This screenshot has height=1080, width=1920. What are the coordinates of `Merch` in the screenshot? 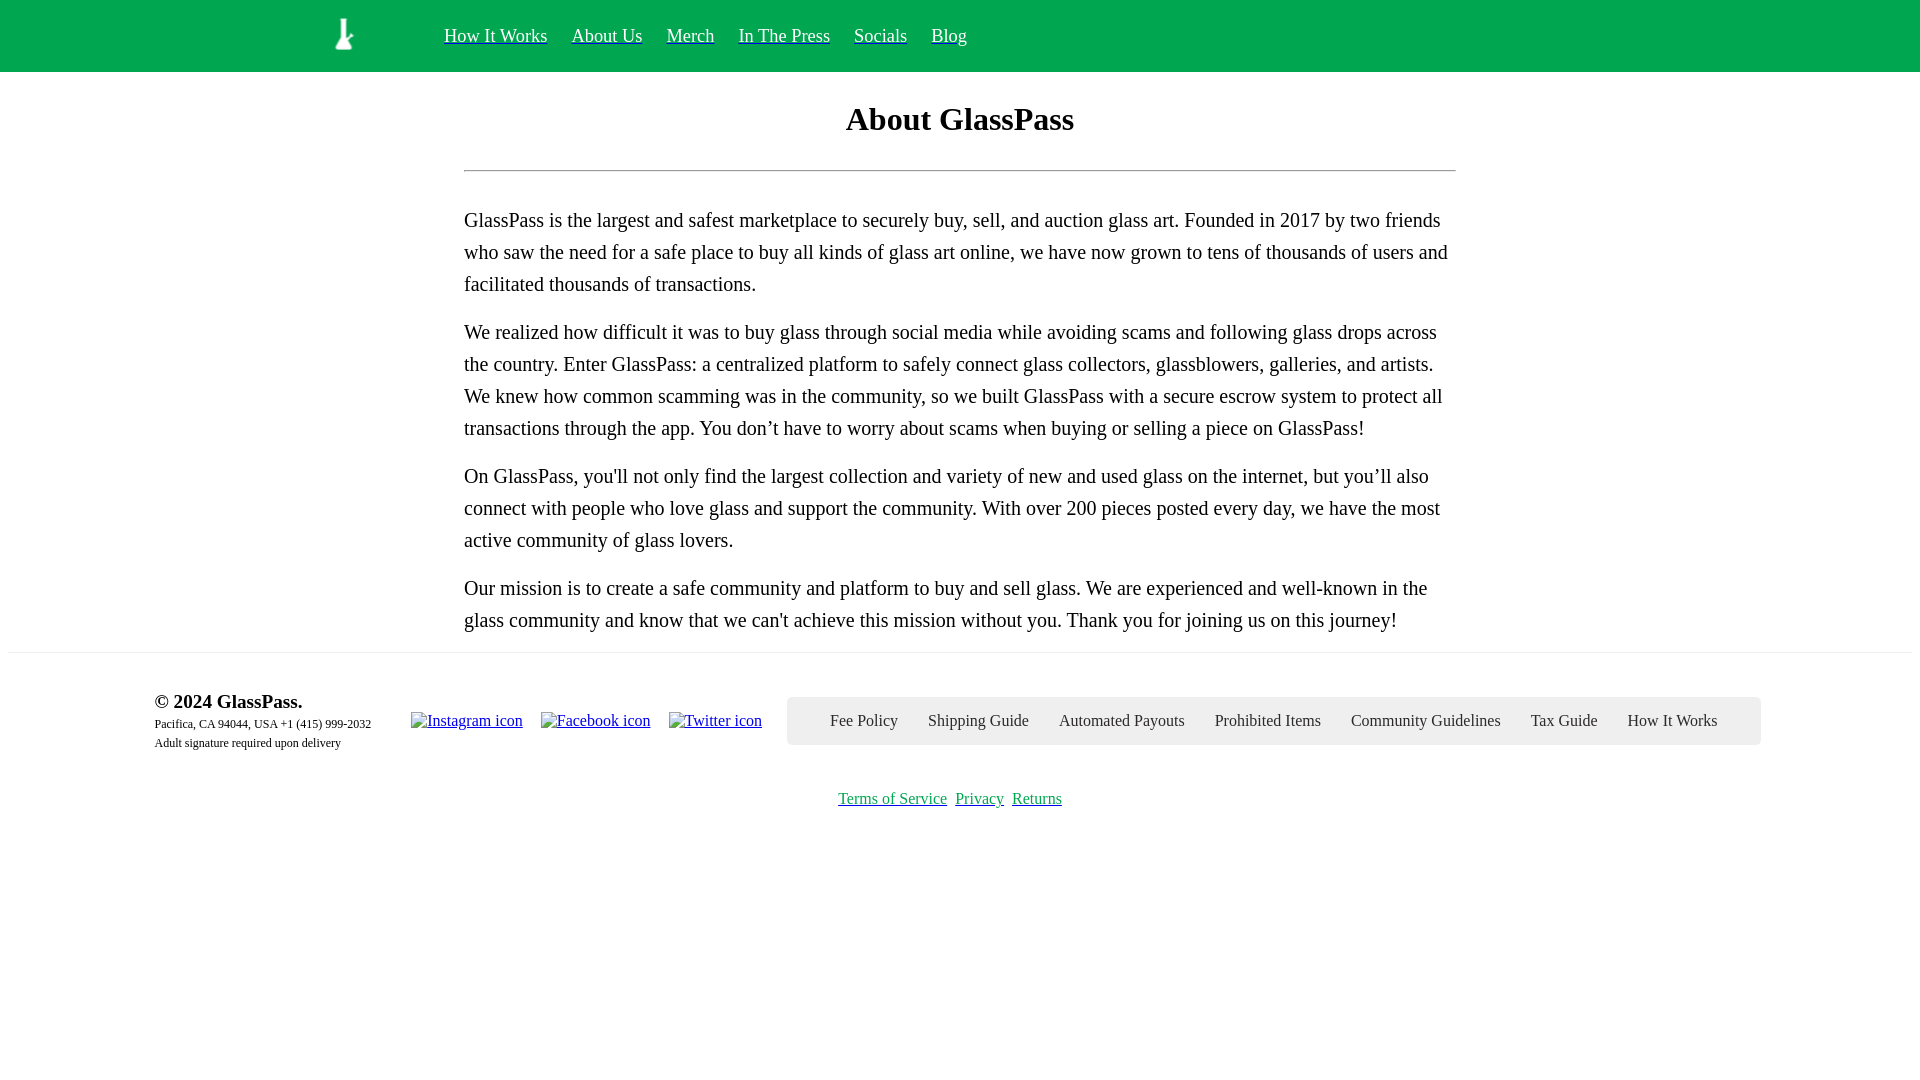 It's located at (690, 36).